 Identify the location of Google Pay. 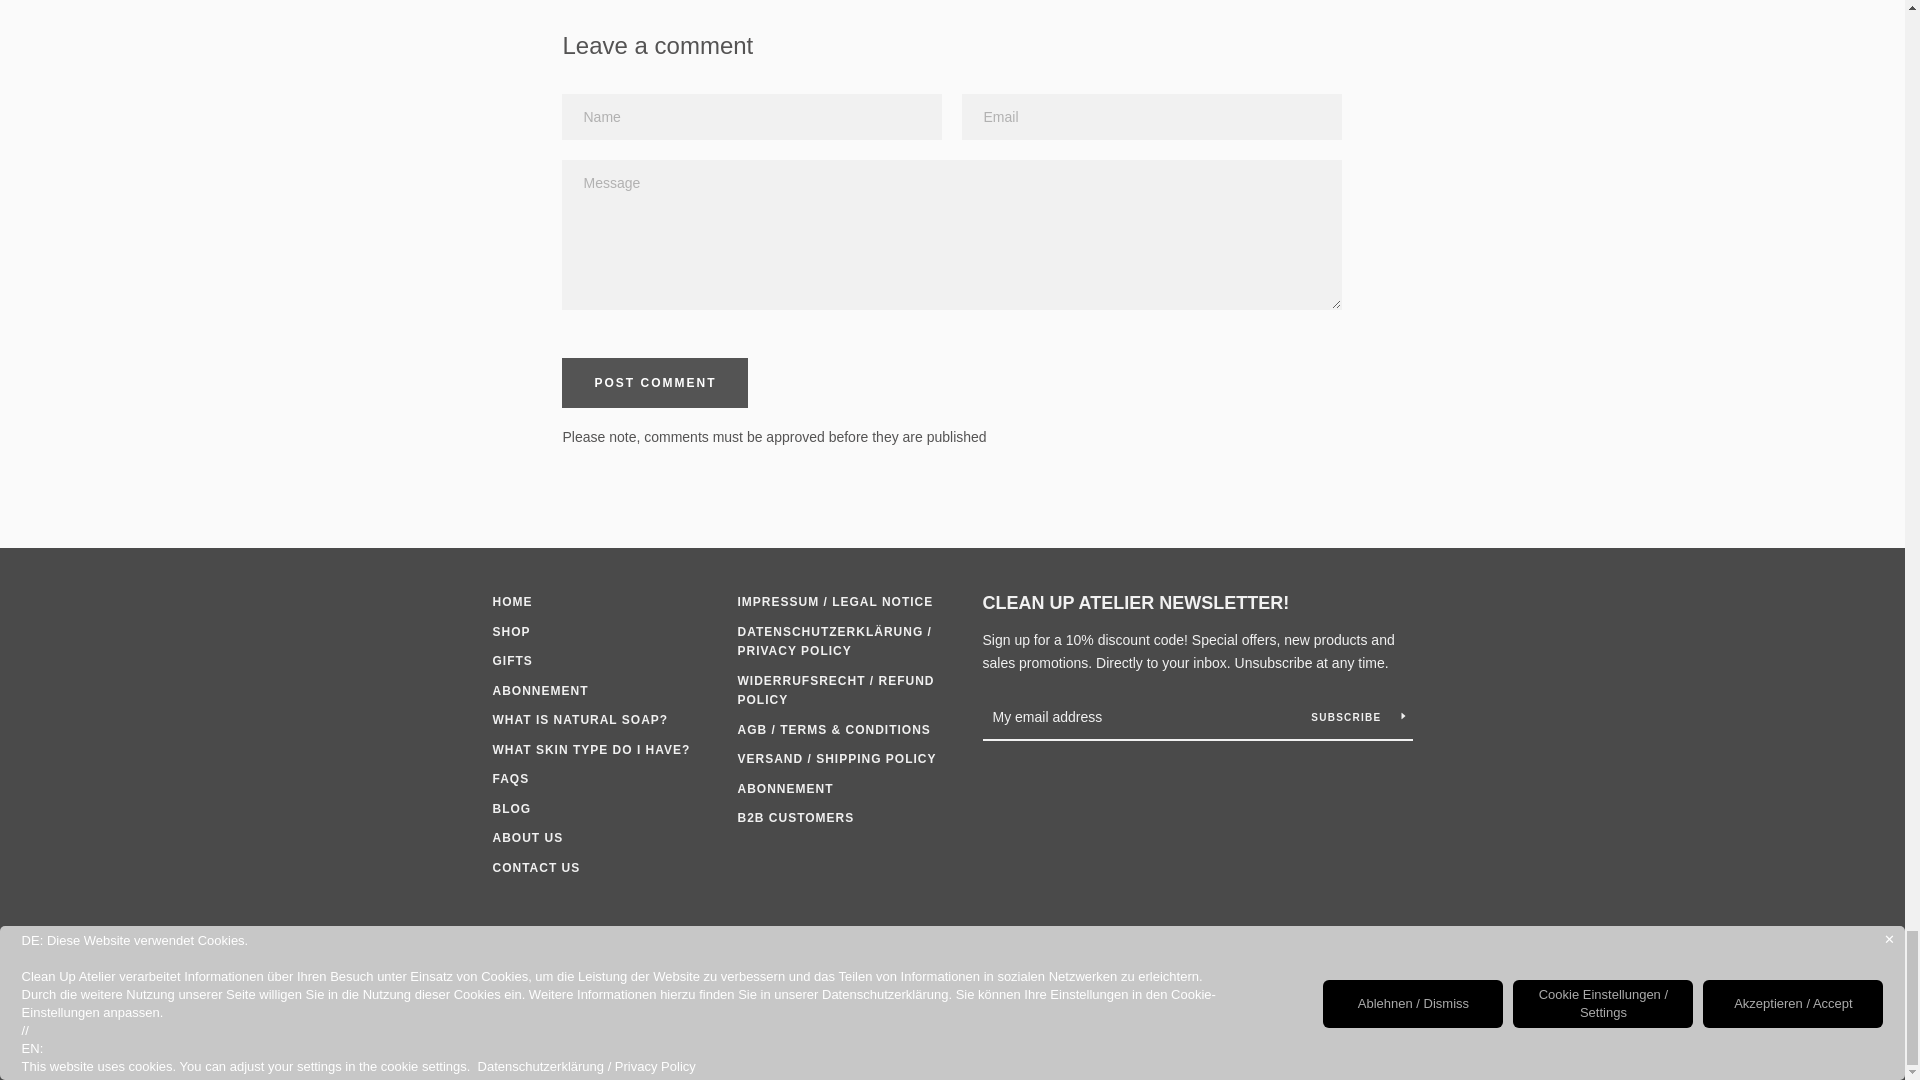
(1257, 944).